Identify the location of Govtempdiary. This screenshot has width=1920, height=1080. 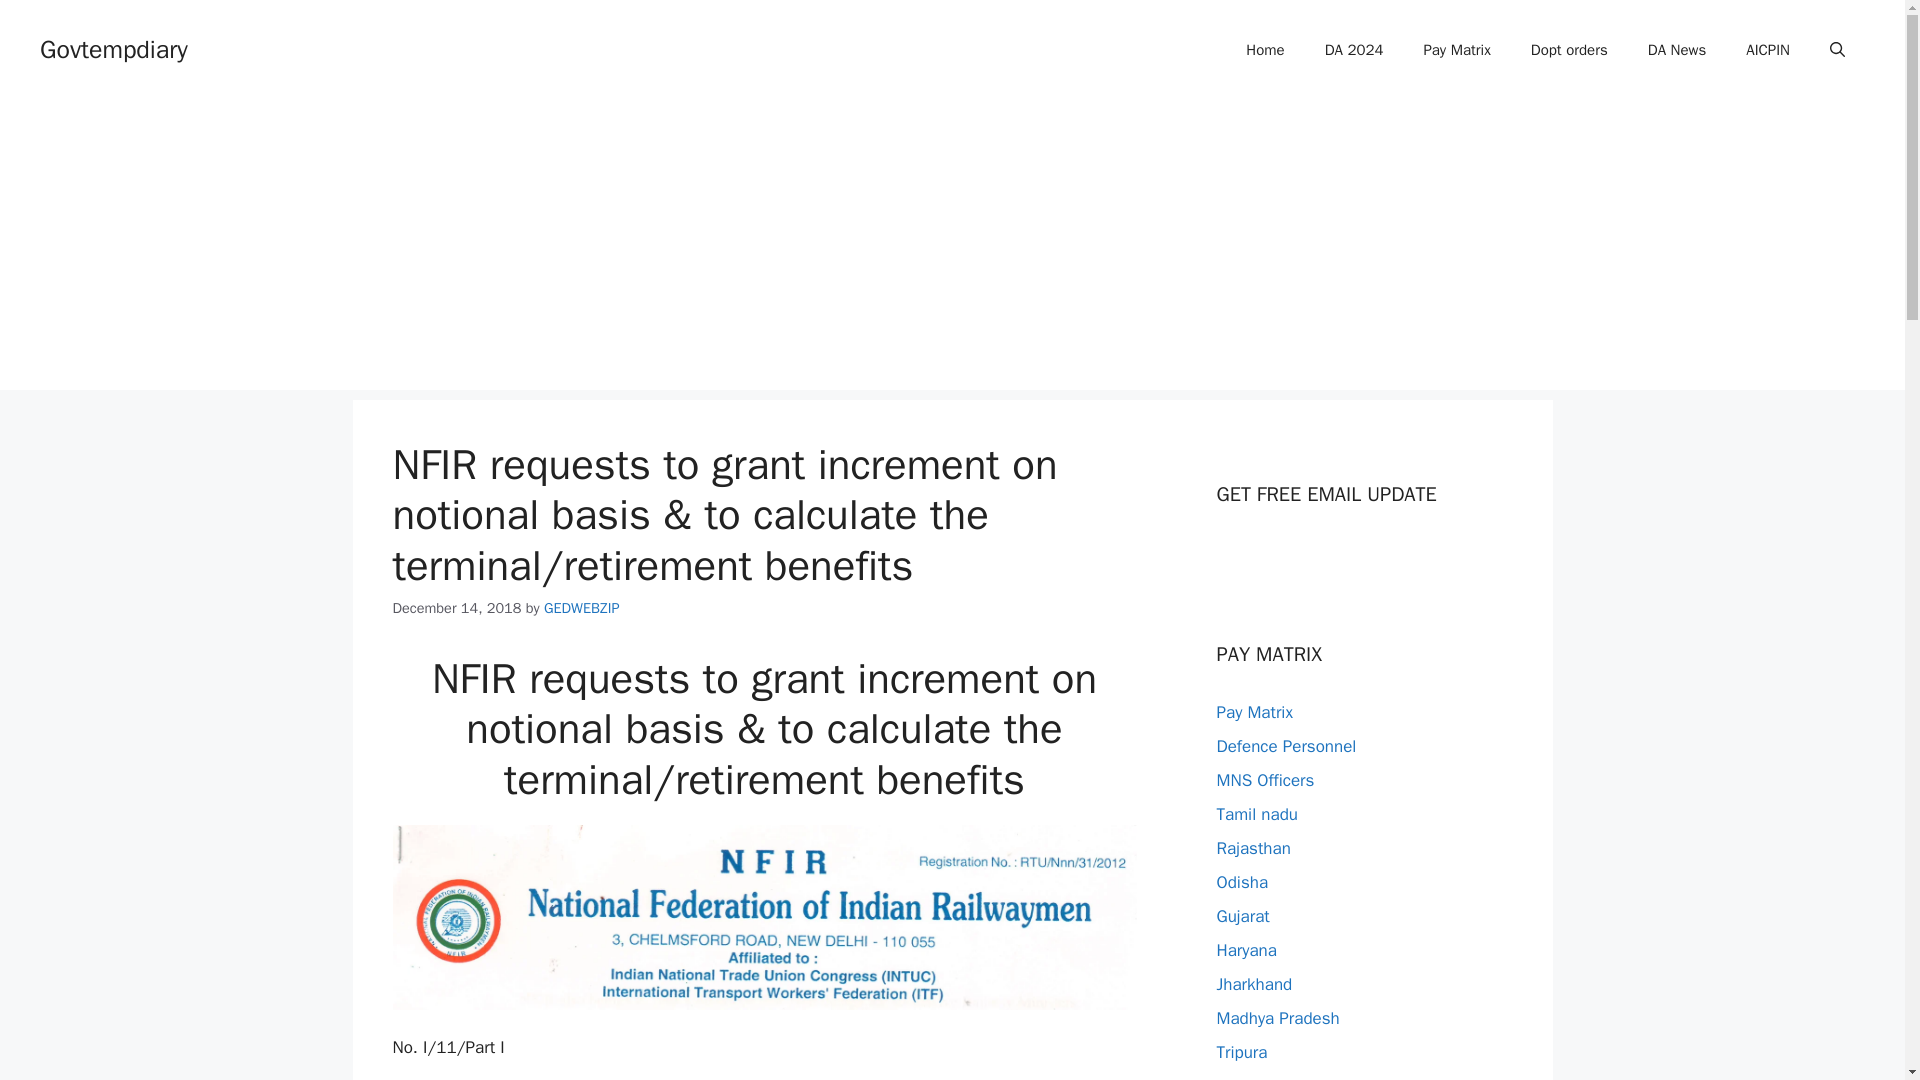
(114, 48).